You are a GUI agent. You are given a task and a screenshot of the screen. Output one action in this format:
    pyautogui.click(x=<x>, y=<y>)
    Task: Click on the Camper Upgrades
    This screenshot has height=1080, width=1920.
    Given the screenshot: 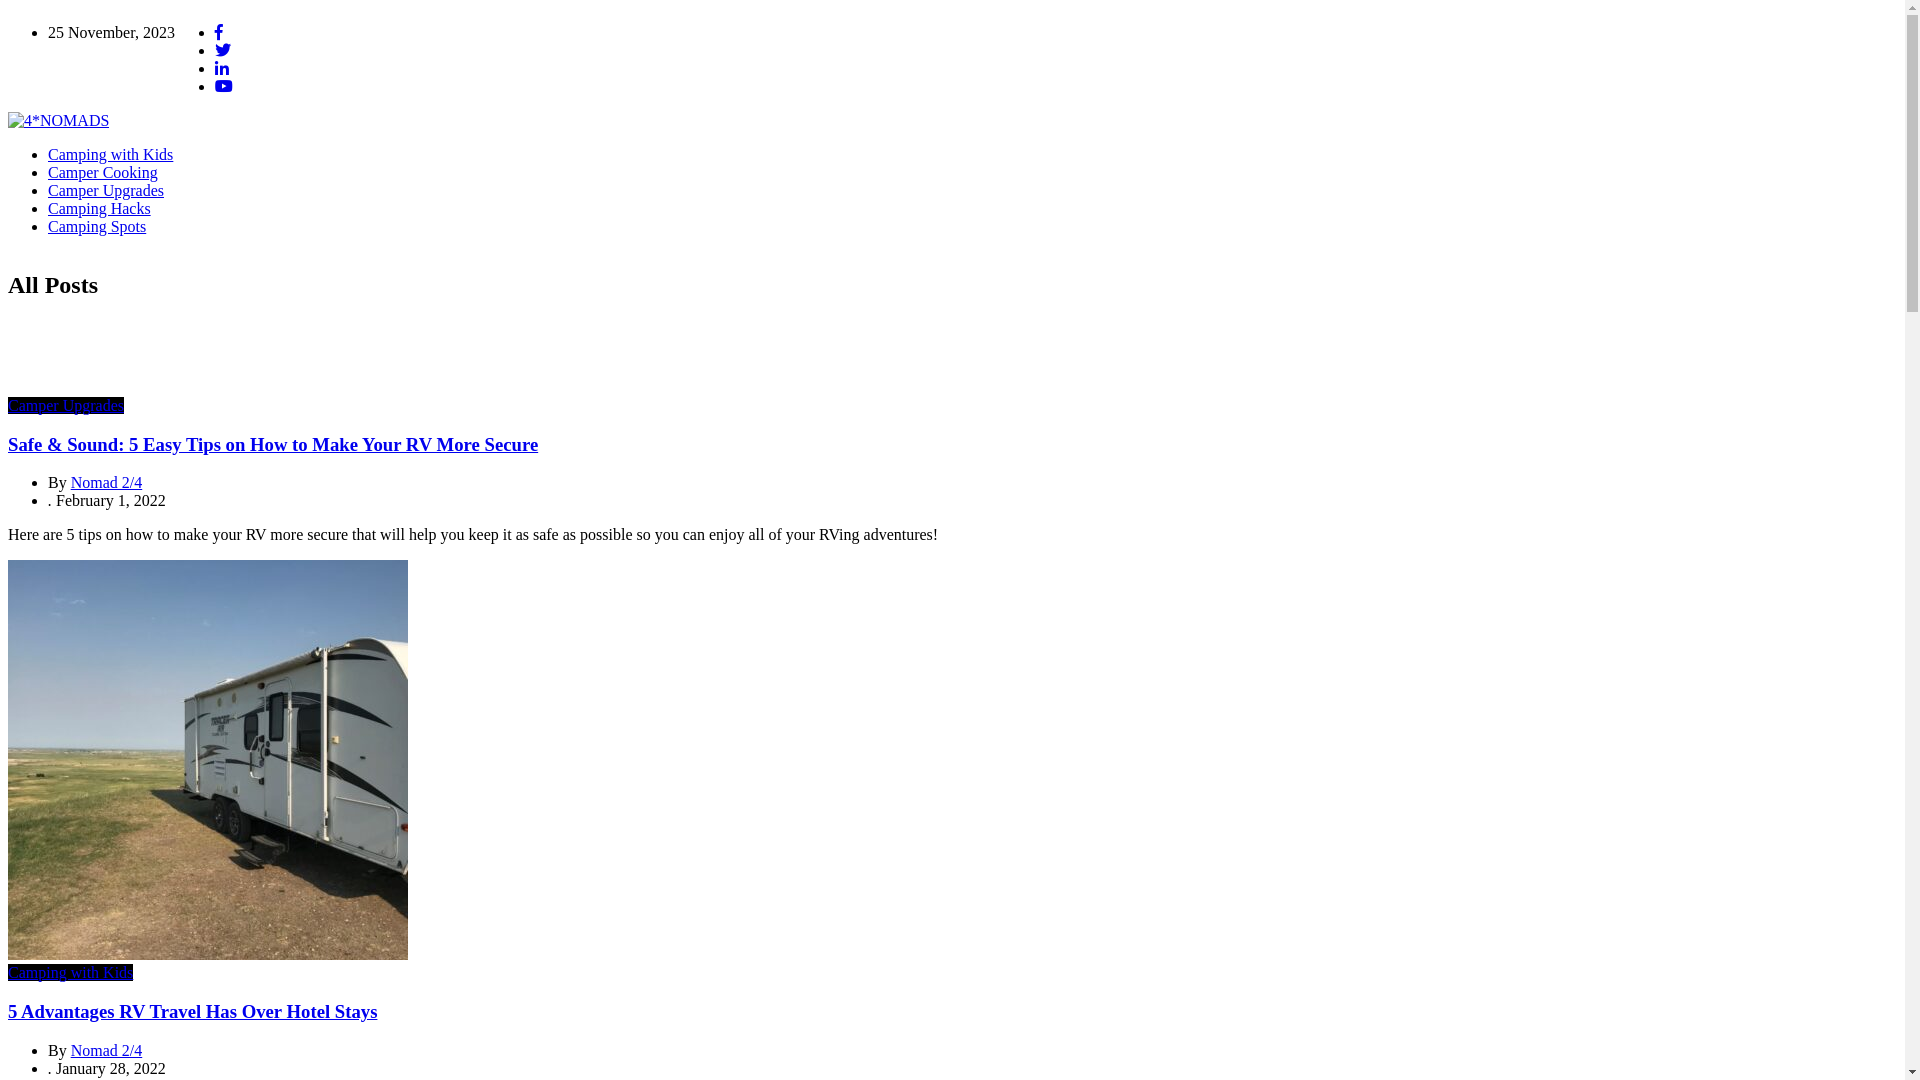 What is the action you would take?
    pyautogui.click(x=66, y=406)
    